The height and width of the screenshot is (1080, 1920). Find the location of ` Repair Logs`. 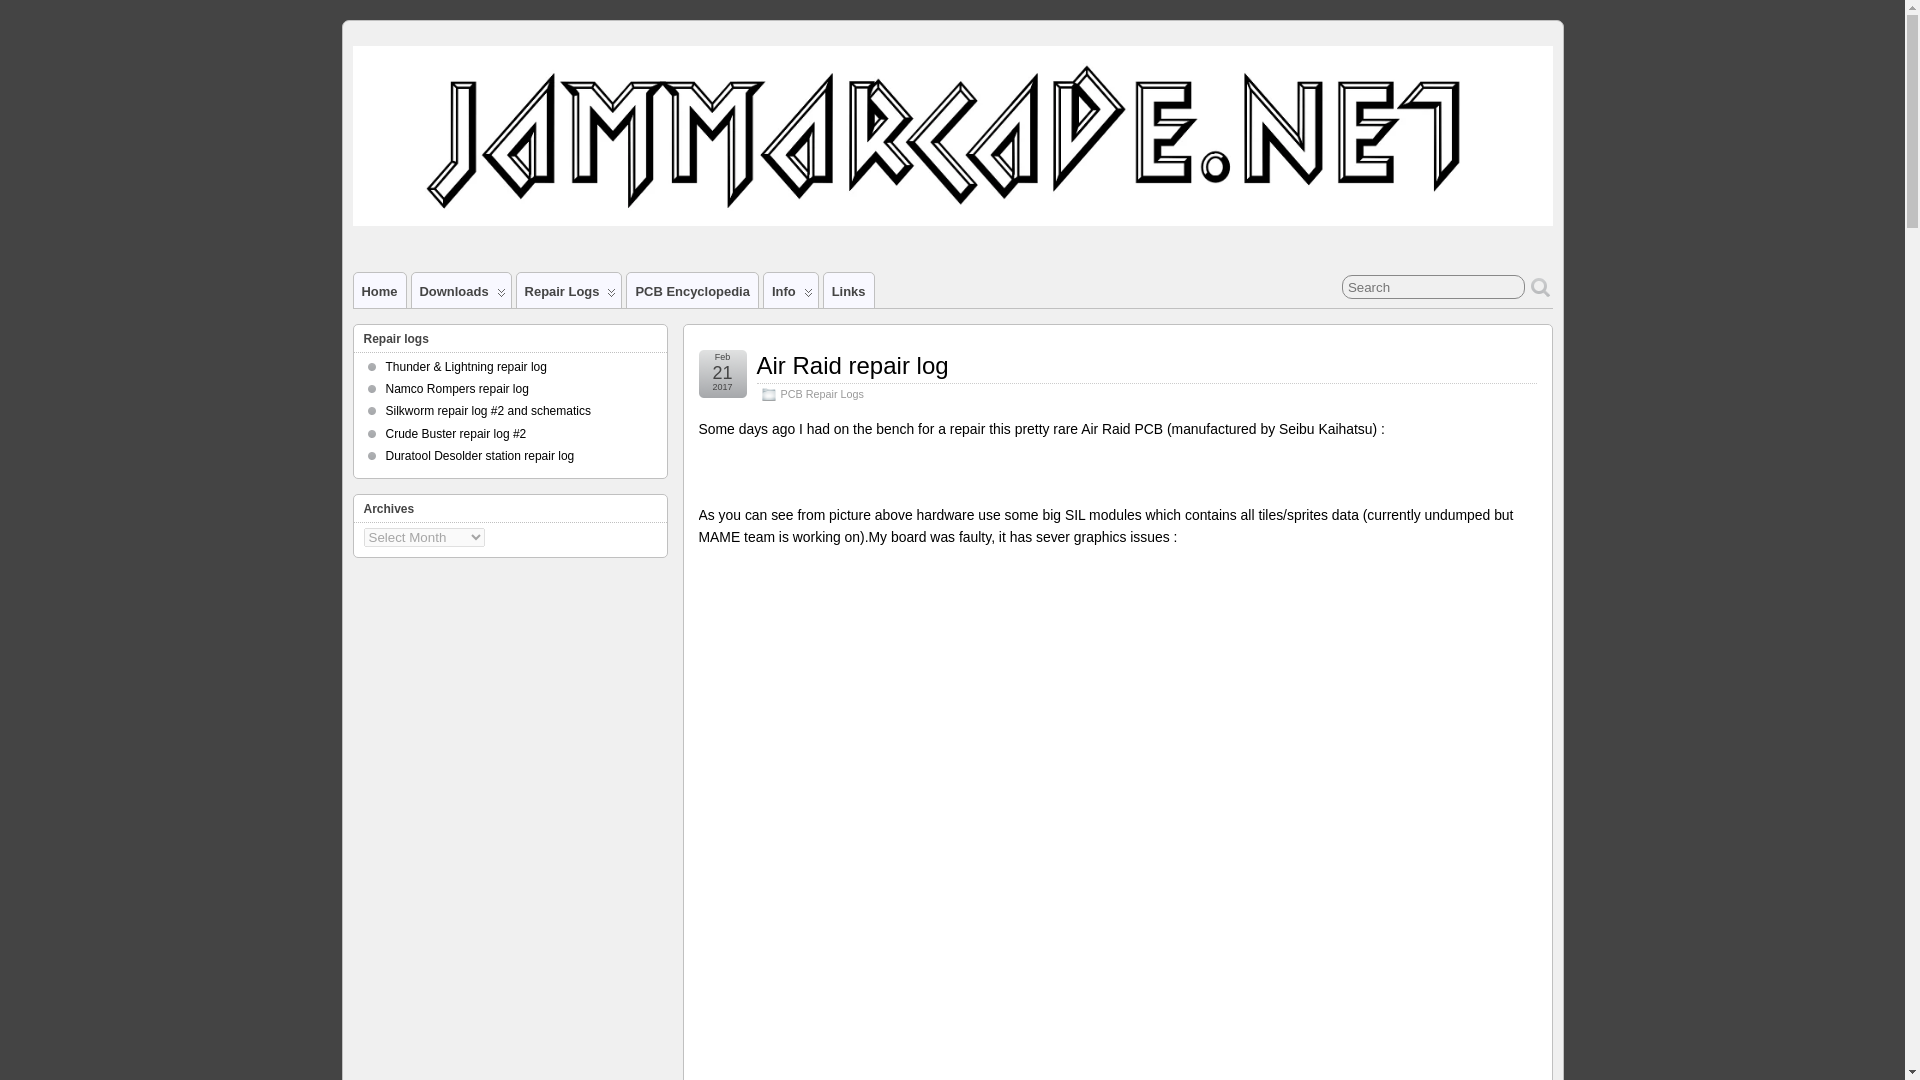

 Repair Logs is located at coordinates (569, 290).